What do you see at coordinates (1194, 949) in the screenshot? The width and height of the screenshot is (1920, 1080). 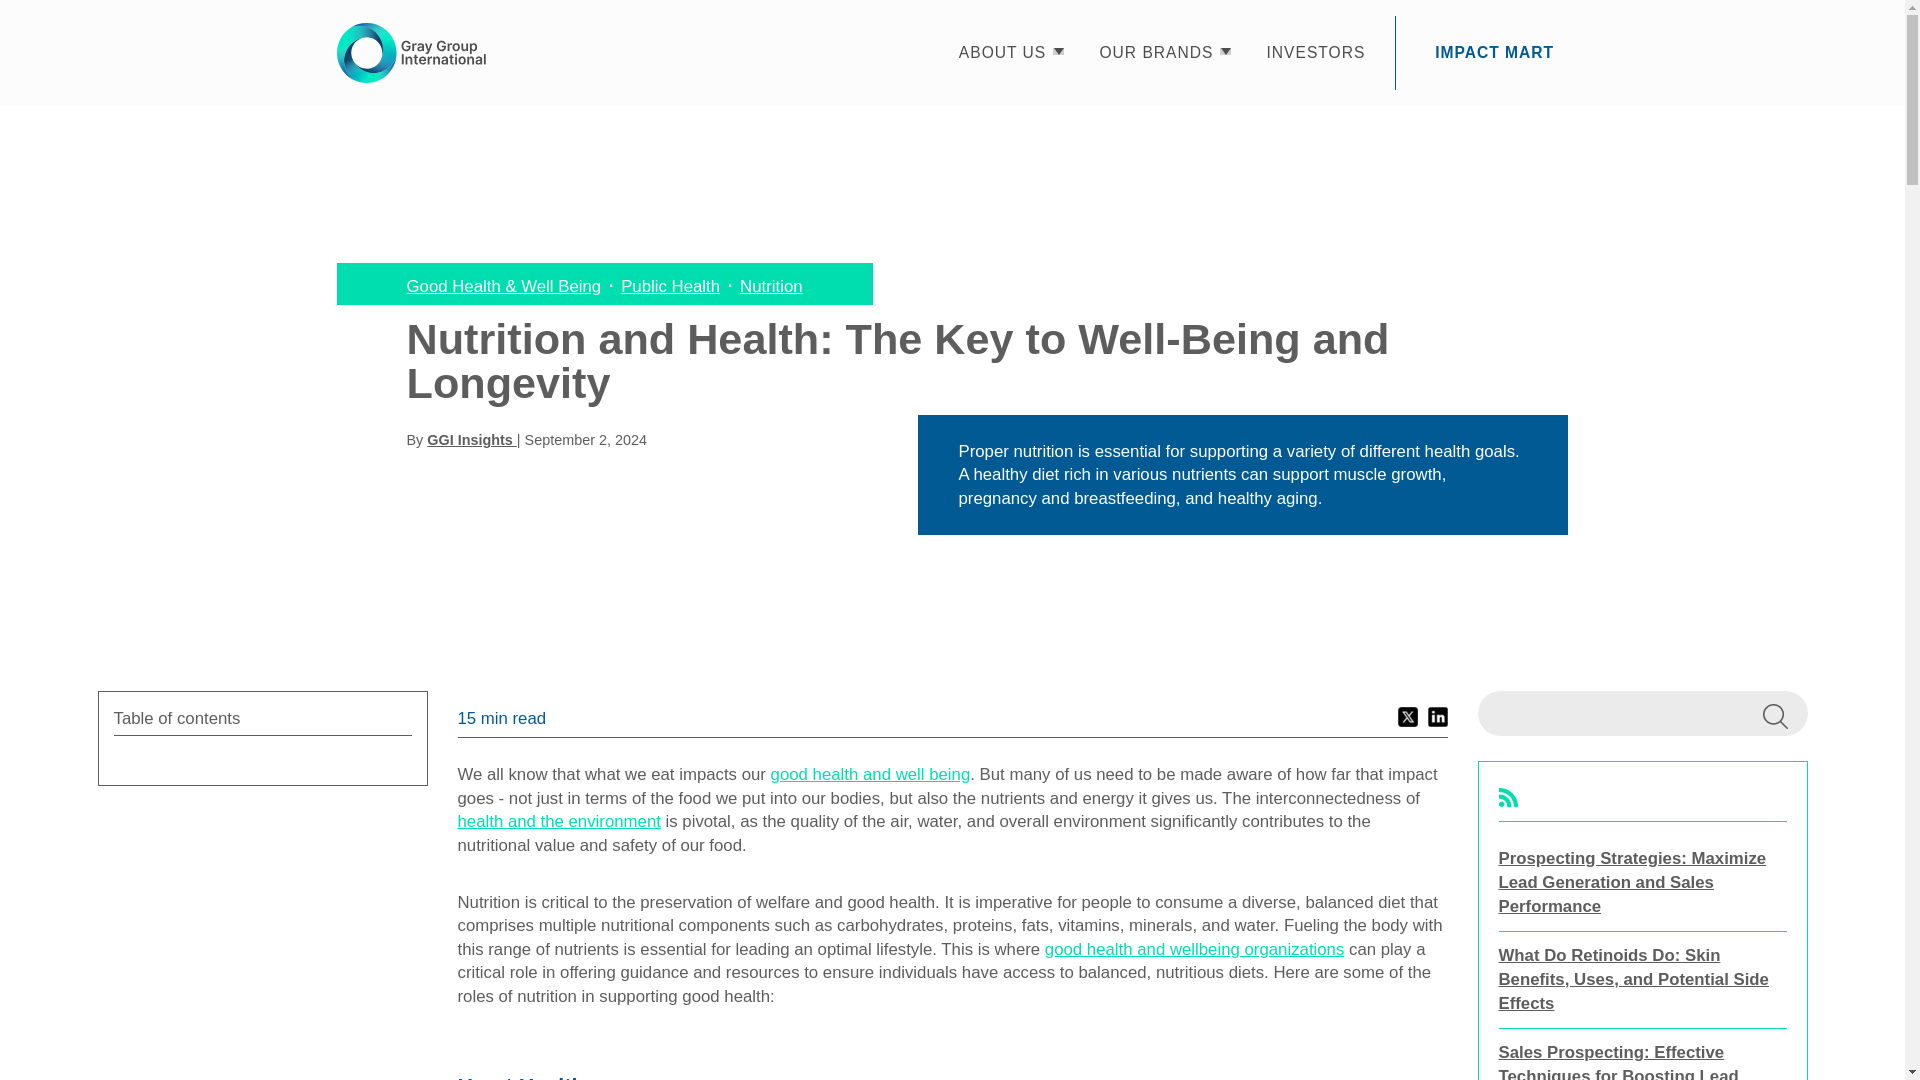 I see `good health and wellbeing organizations` at bounding box center [1194, 949].